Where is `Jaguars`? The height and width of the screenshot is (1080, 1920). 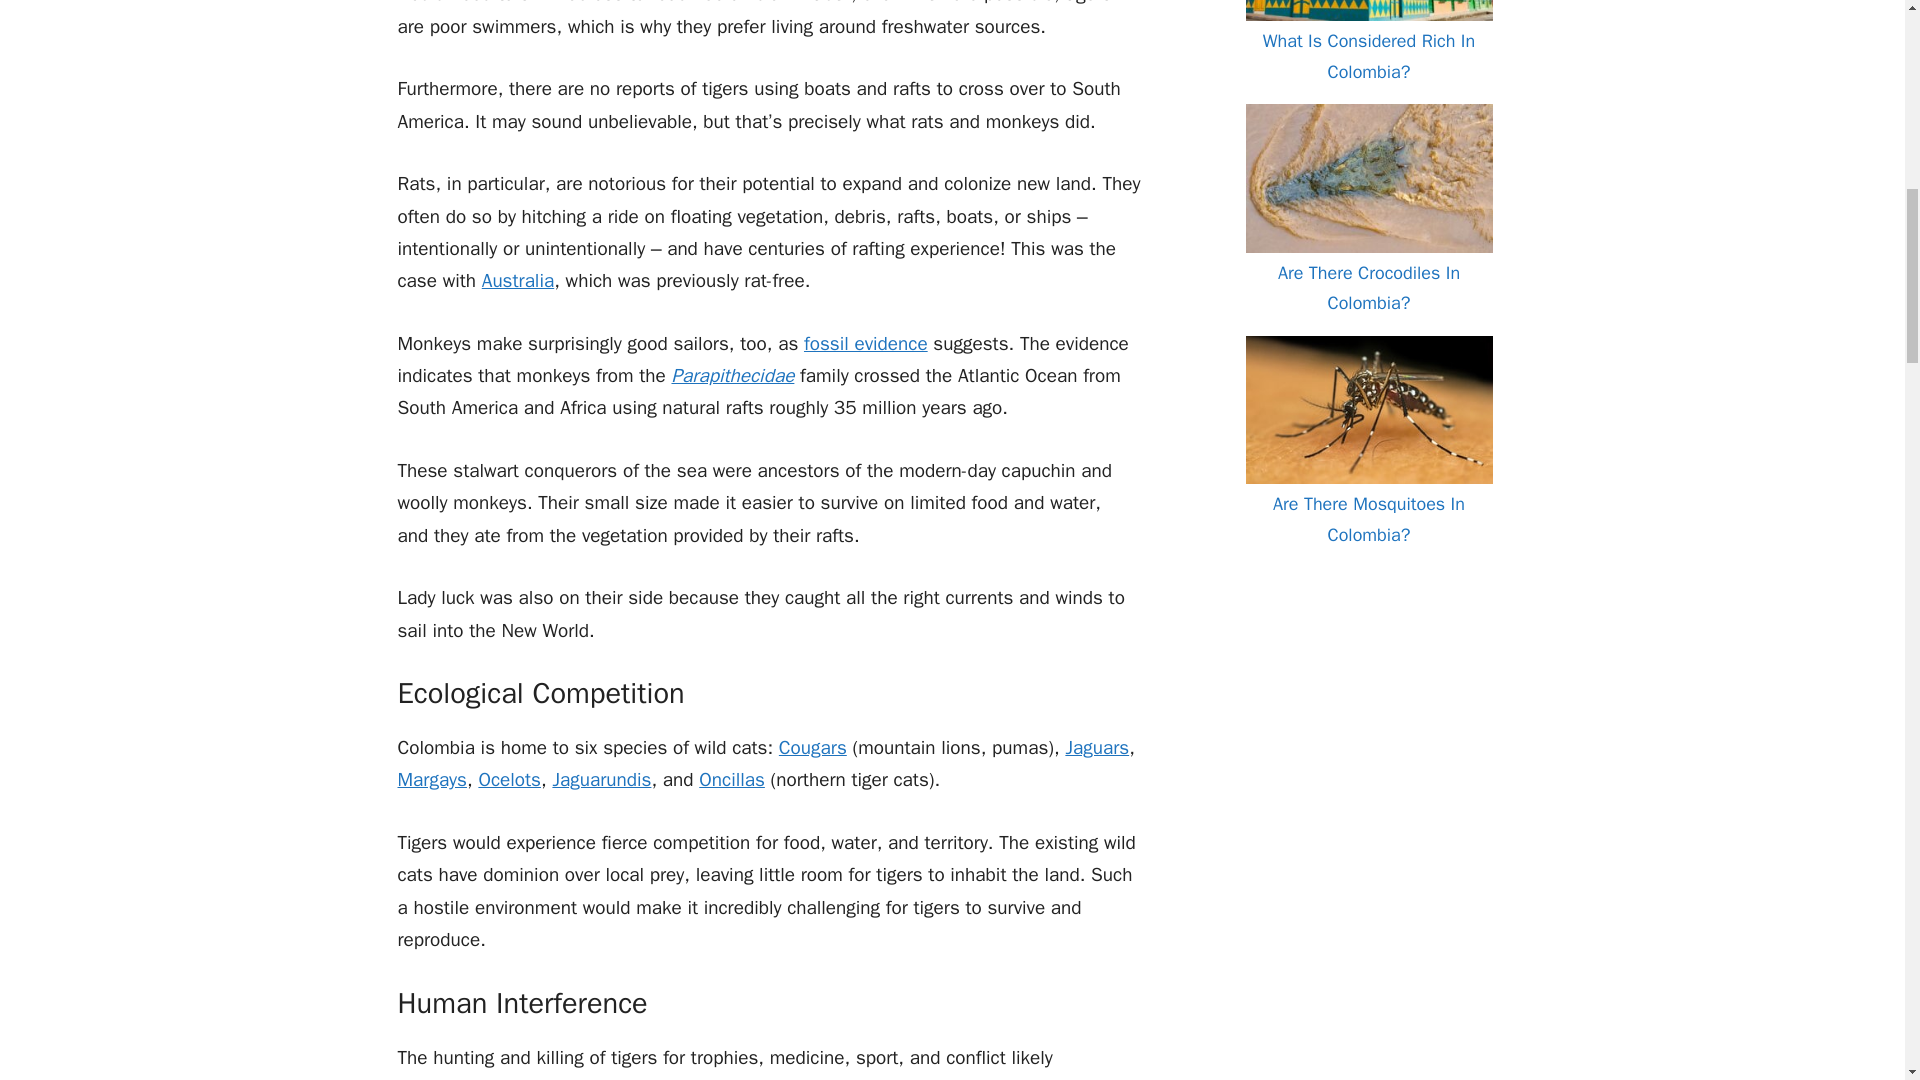
Jaguars is located at coordinates (1096, 748).